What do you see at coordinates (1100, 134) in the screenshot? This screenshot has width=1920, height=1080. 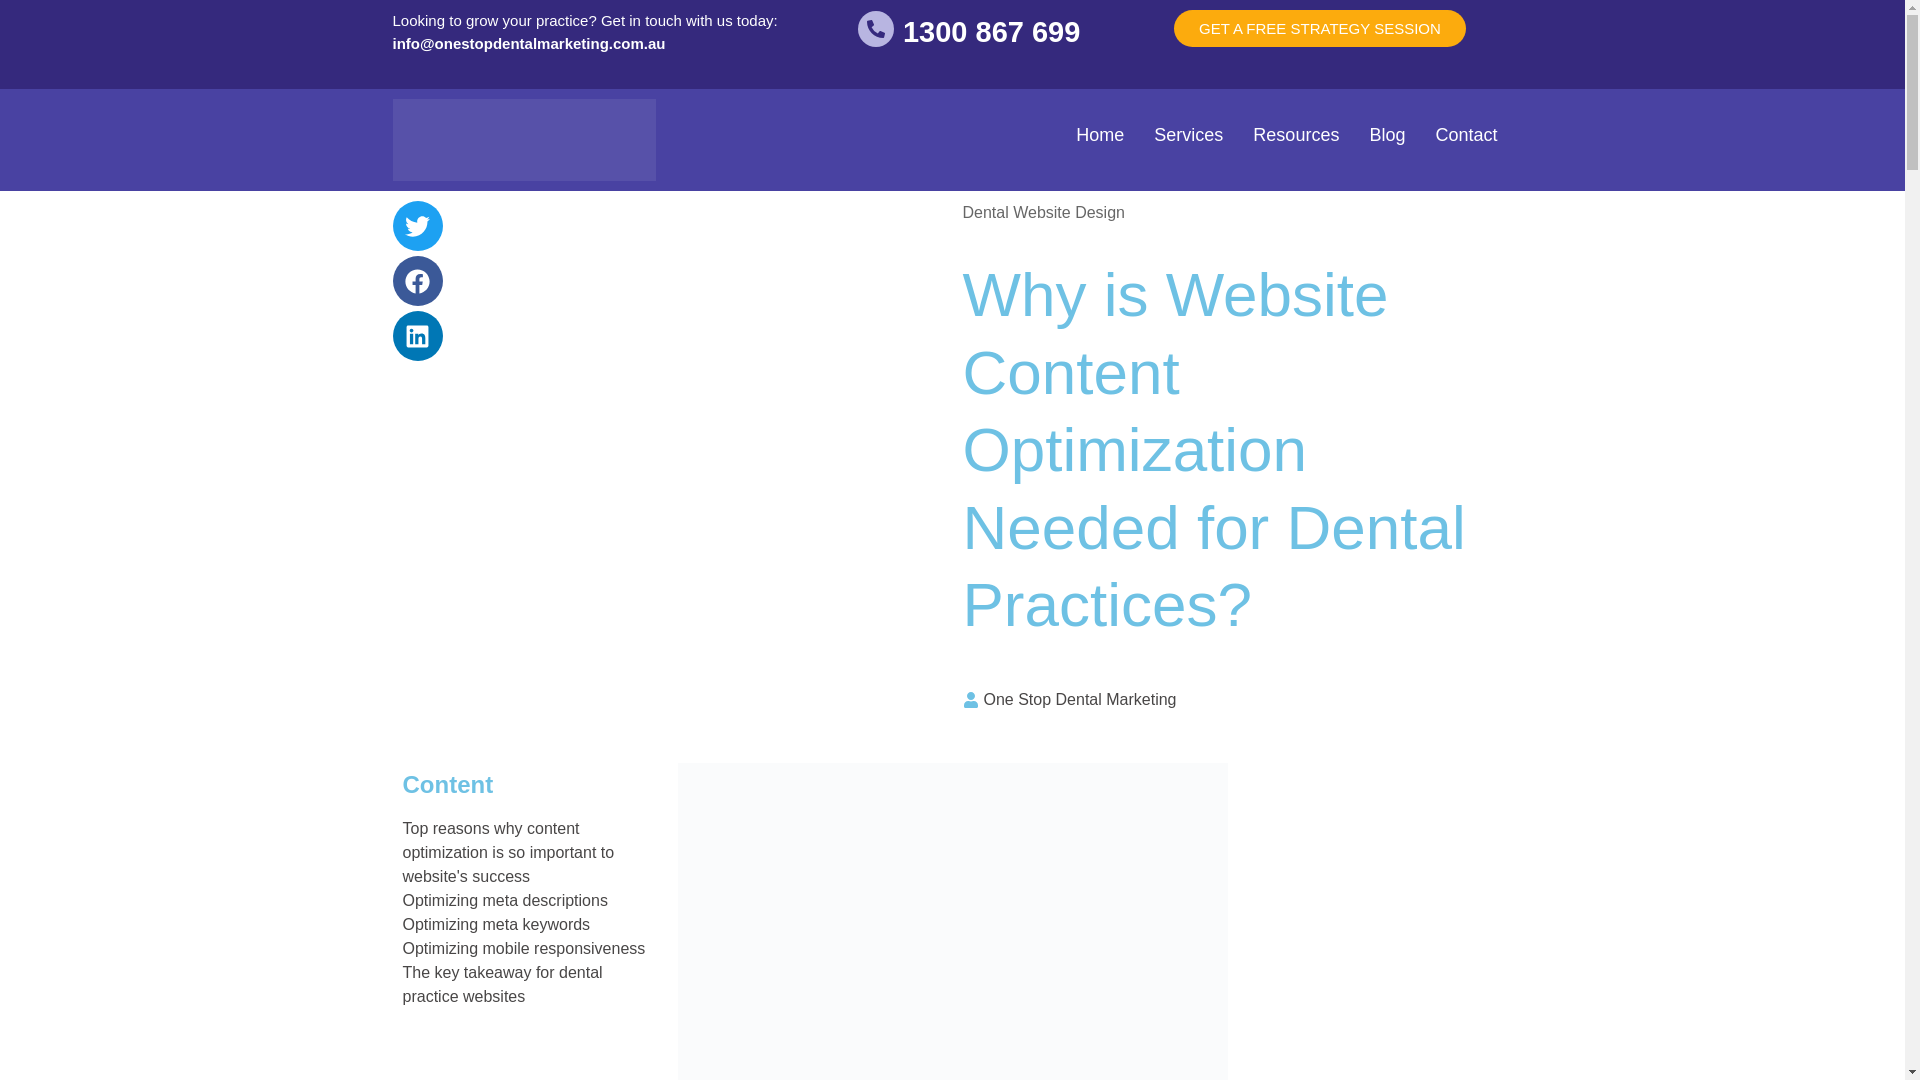 I see `Home` at bounding box center [1100, 134].